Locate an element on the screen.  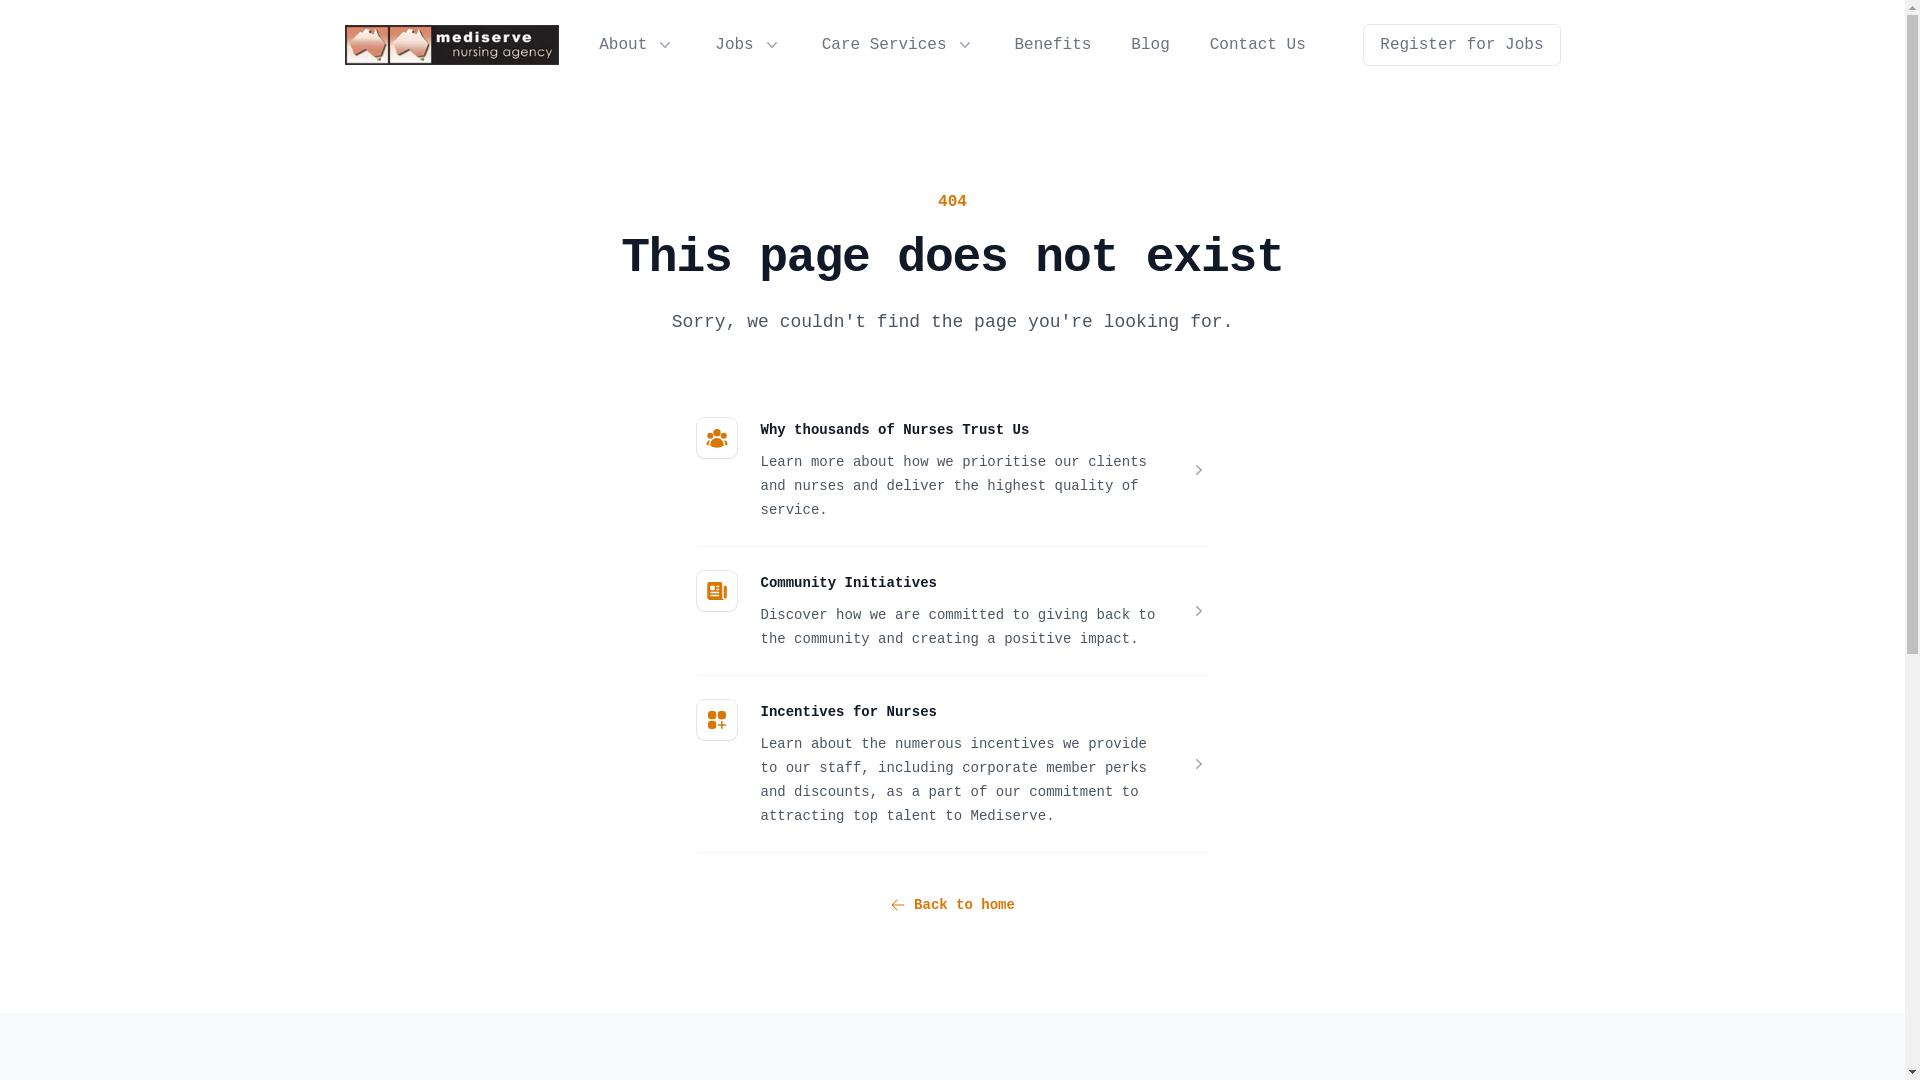
About is located at coordinates (623, 45).